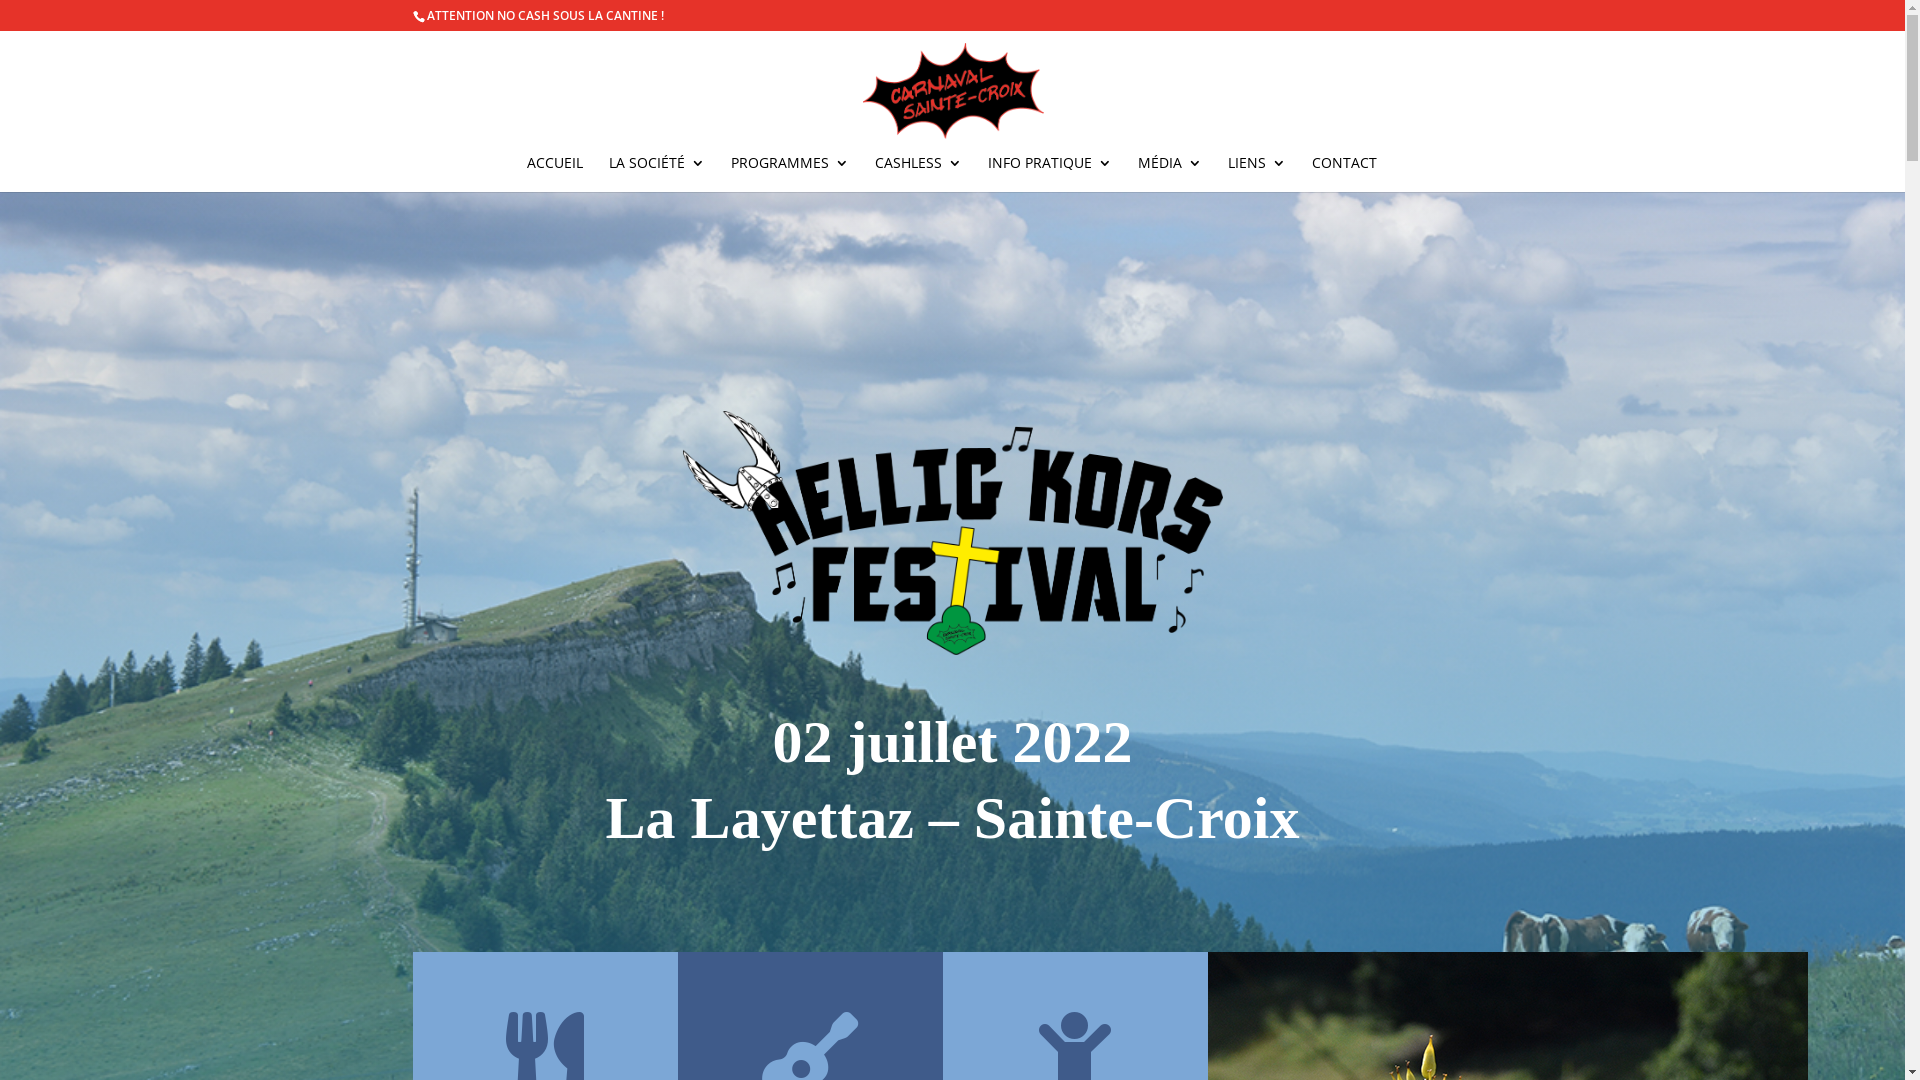  What do you see at coordinates (1050, 174) in the screenshot?
I see `INFO PRATIQUE` at bounding box center [1050, 174].